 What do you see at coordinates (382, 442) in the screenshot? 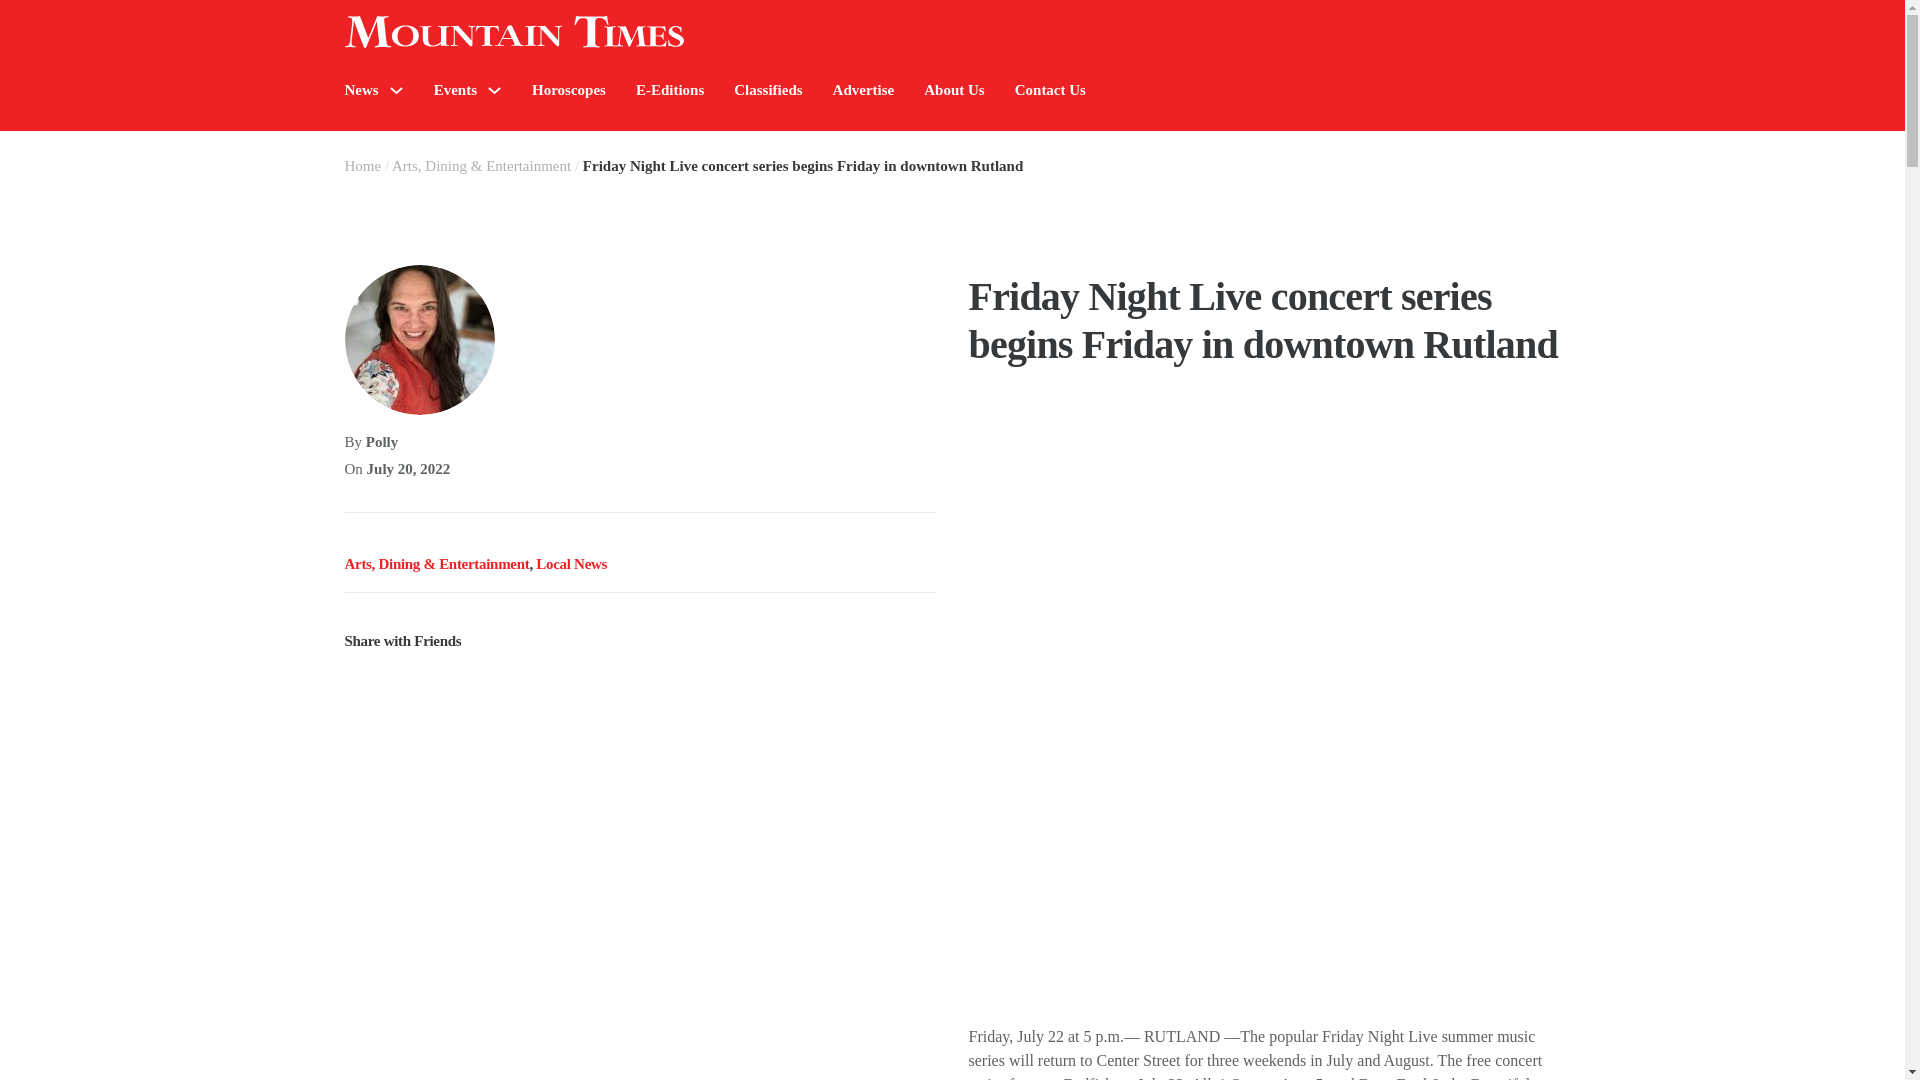
I see `Polly` at bounding box center [382, 442].